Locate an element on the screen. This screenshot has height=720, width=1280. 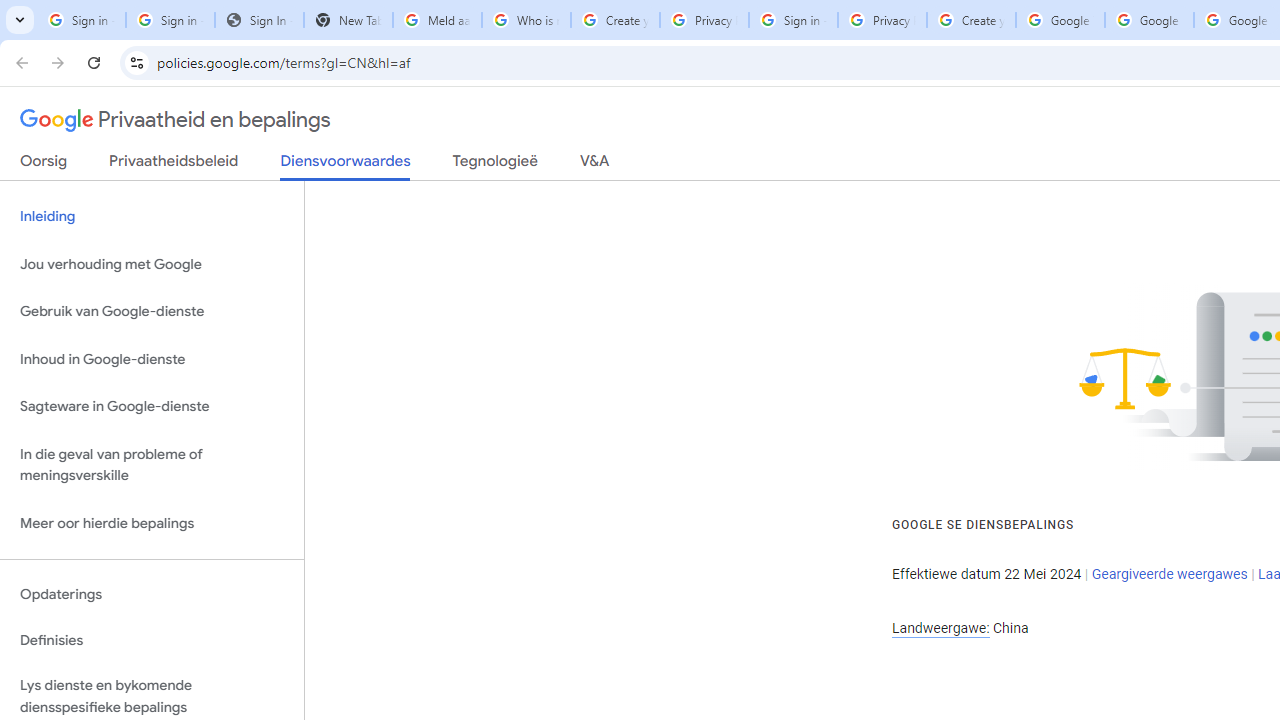
Diensvoorwaardes is located at coordinates (345, 166).